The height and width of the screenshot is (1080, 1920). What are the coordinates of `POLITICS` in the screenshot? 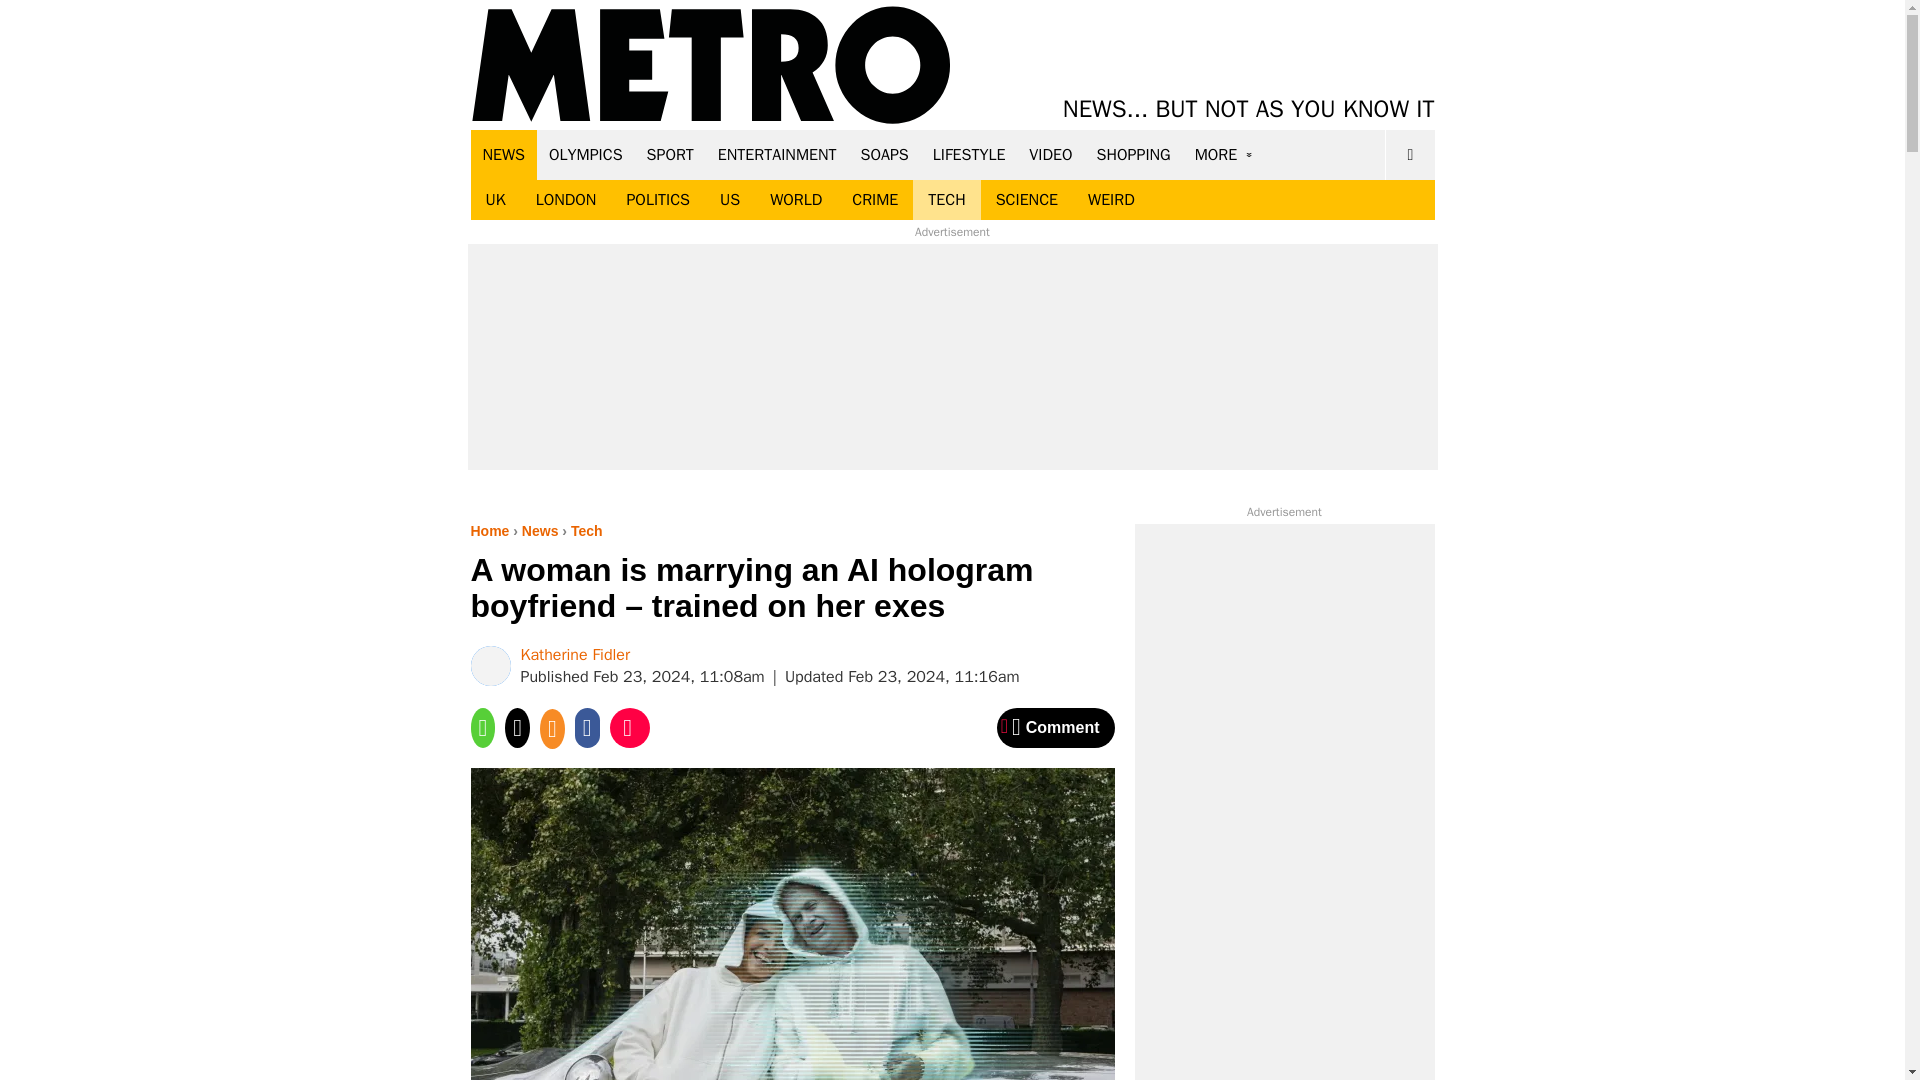 It's located at (657, 200).